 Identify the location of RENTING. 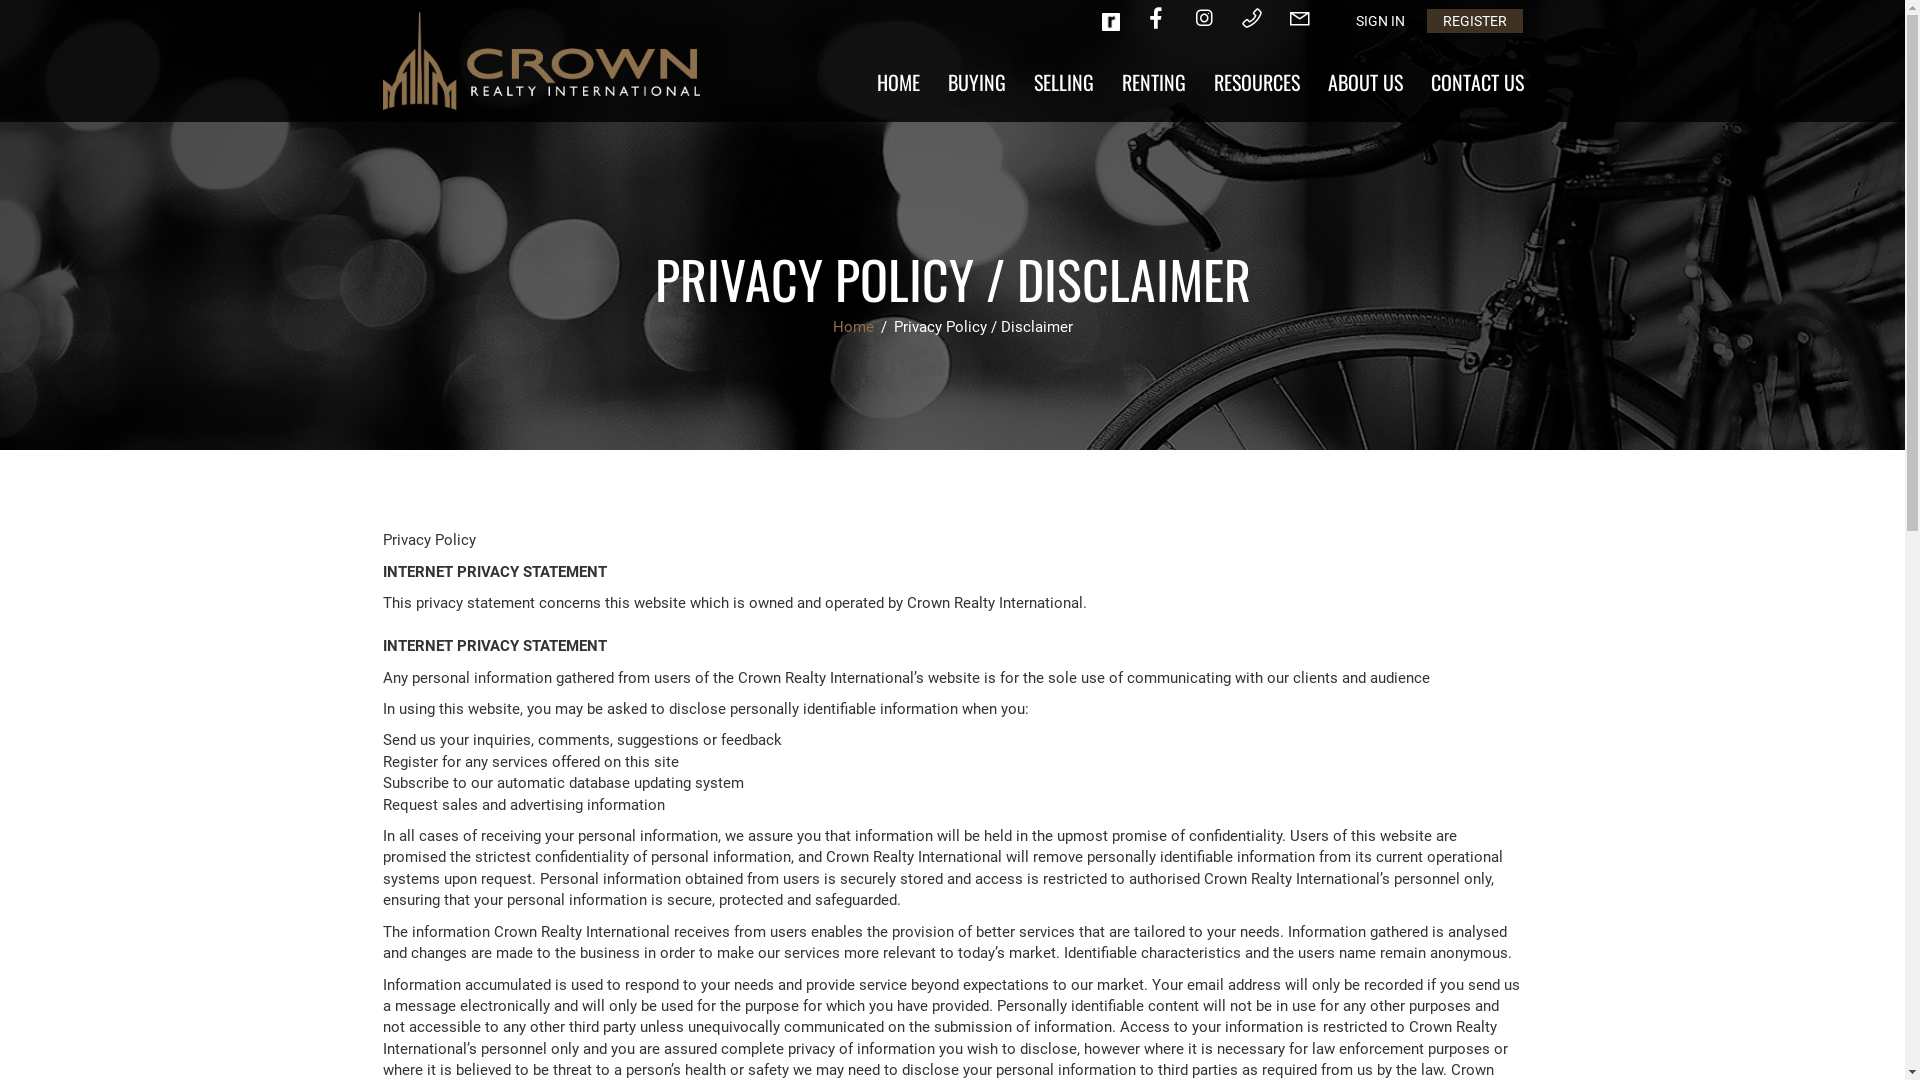
(1154, 82).